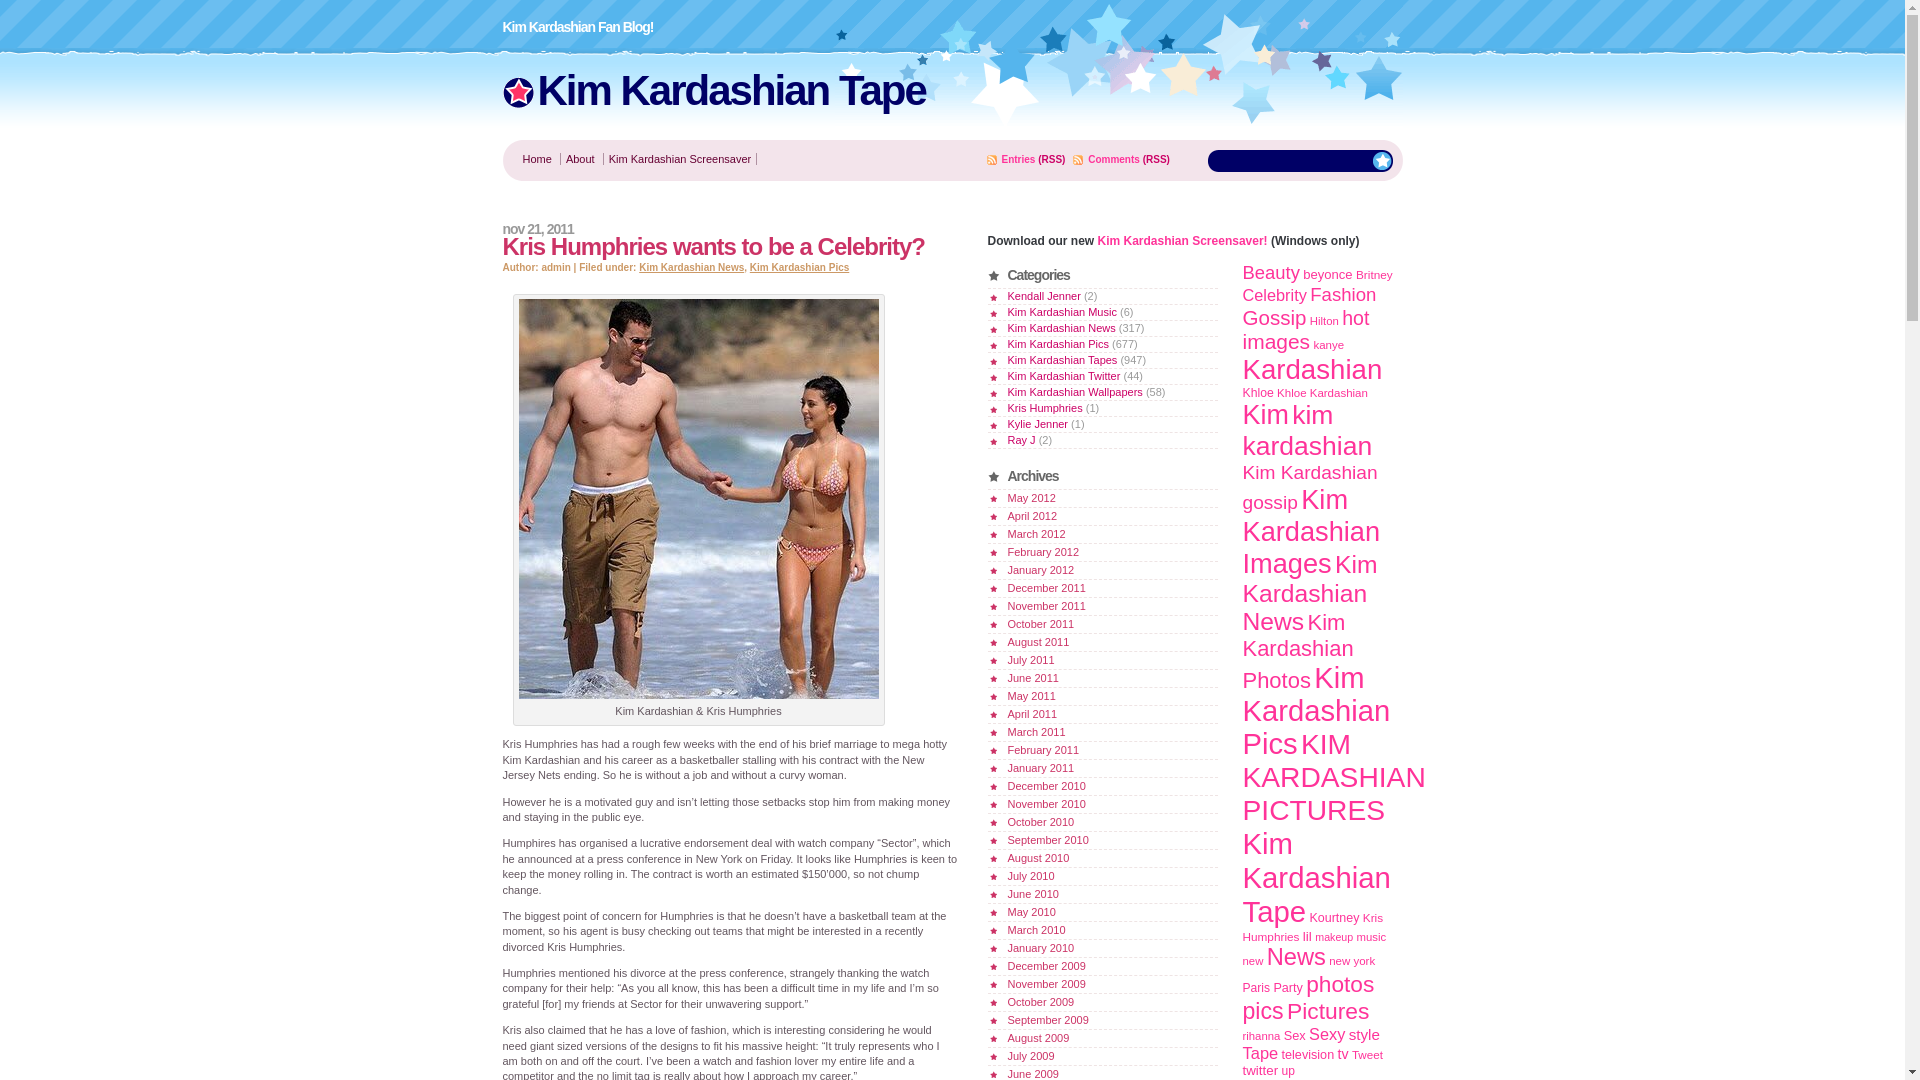 Image resolution: width=1920 pixels, height=1080 pixels. I want to click on Kim Kardashian News, so click(692, 268).